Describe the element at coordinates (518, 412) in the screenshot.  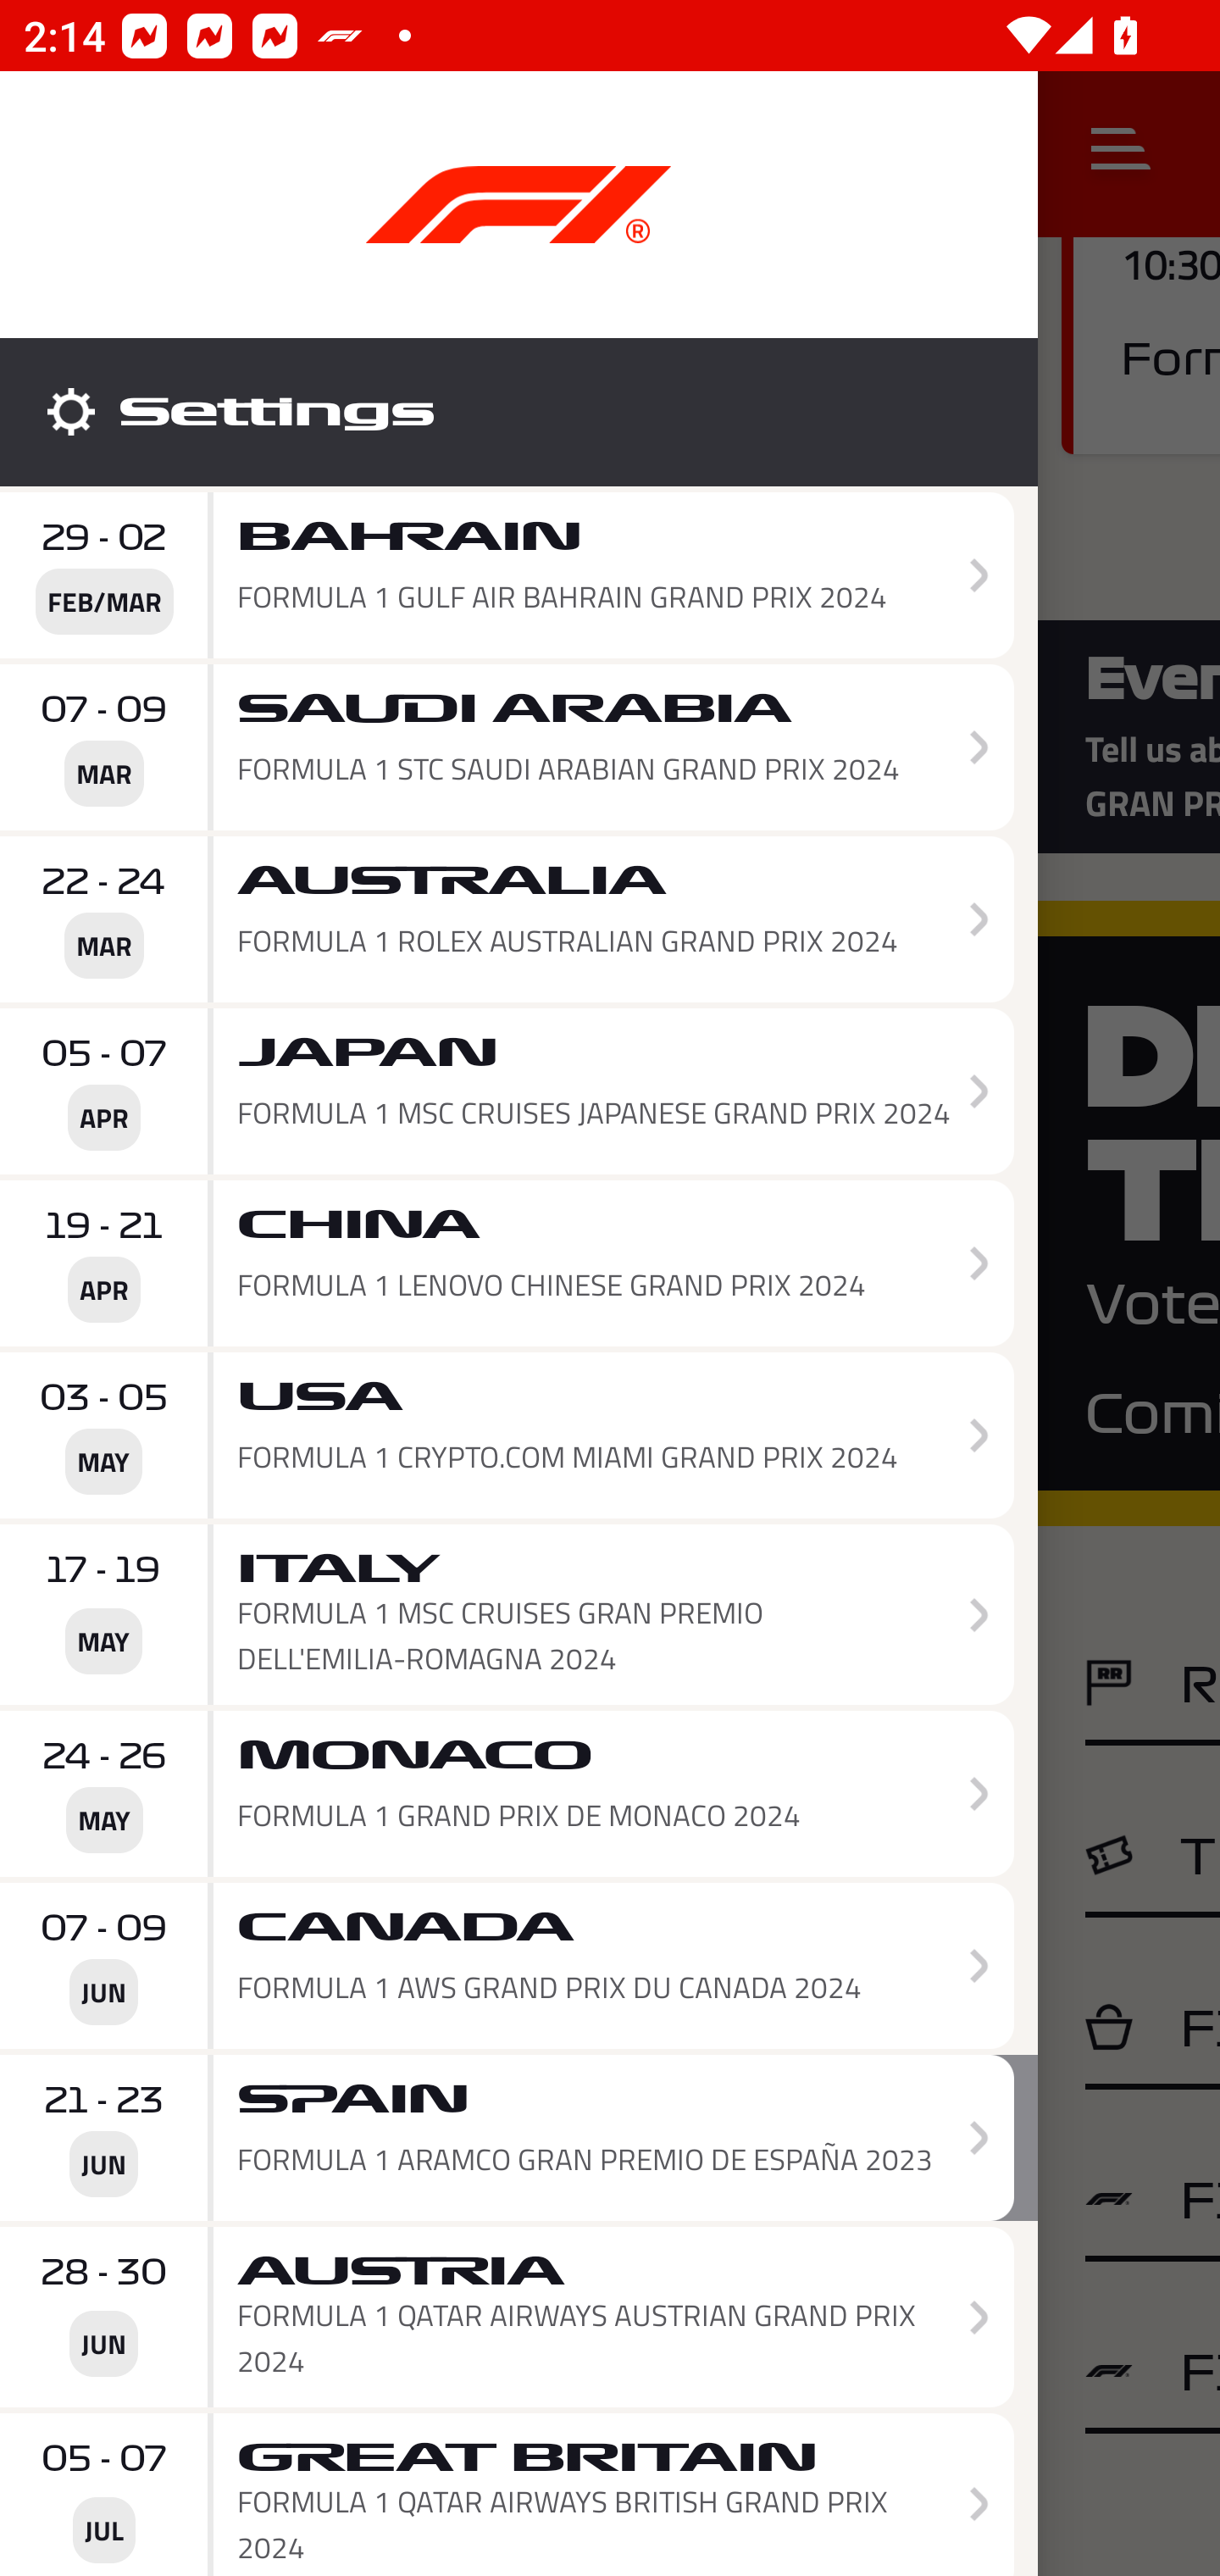
I see `Settings` at that location.